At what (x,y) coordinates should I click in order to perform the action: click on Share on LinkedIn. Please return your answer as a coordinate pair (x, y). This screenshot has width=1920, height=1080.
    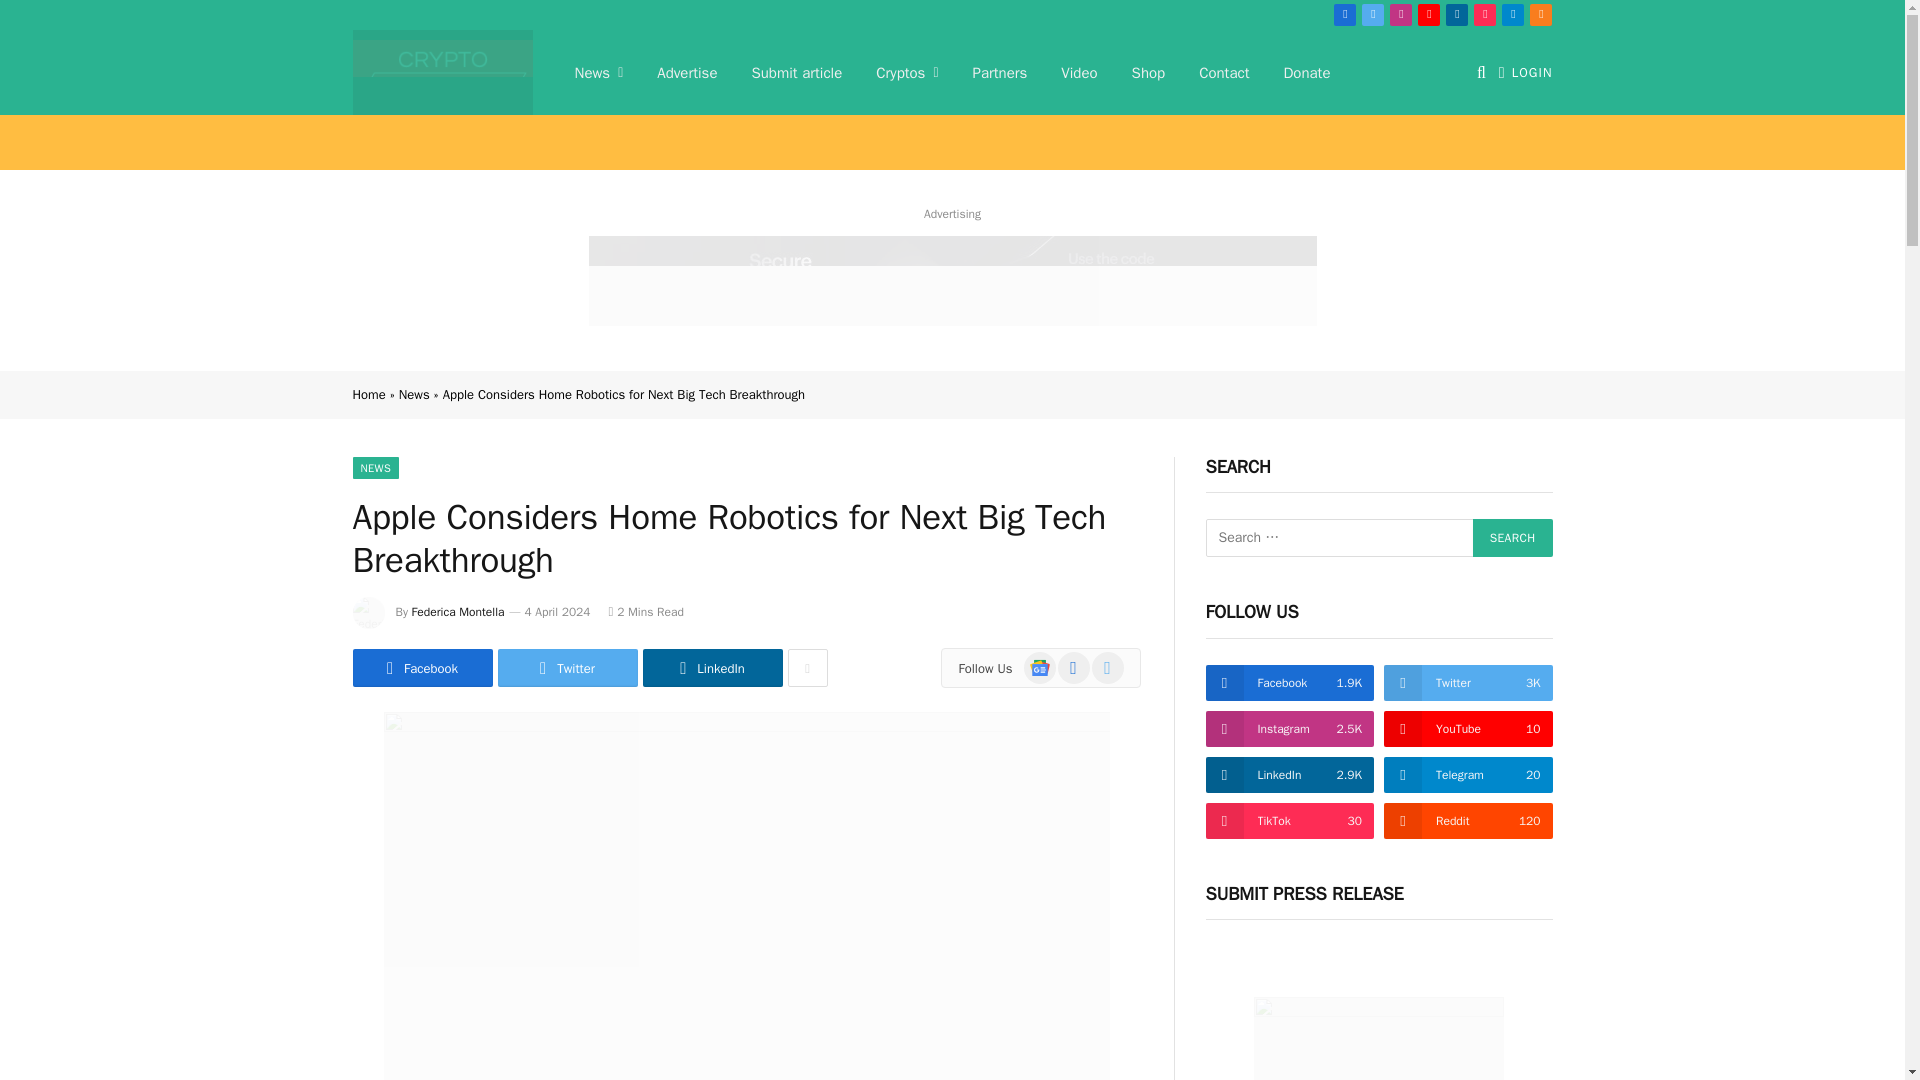
    Looking at the image, I should click on (711, 668).